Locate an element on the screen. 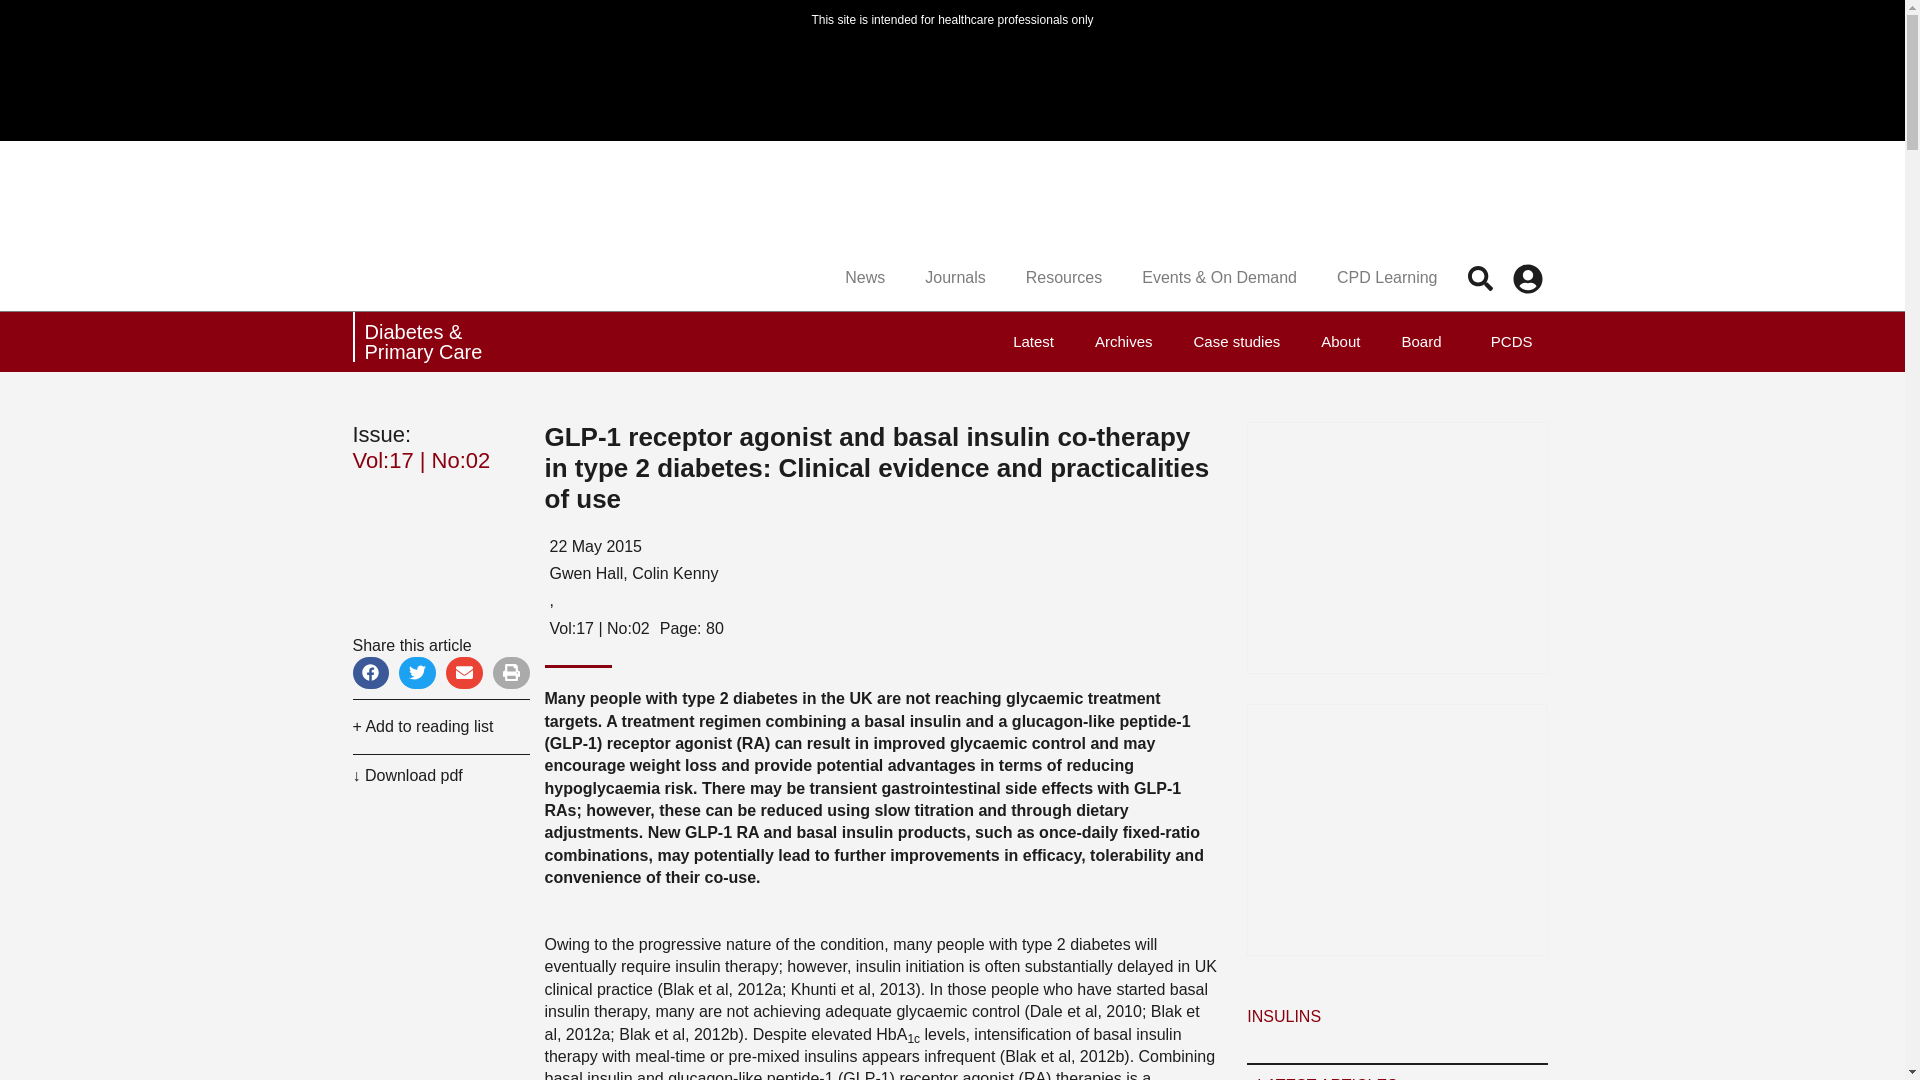  News is located at coordinates (864, 278).